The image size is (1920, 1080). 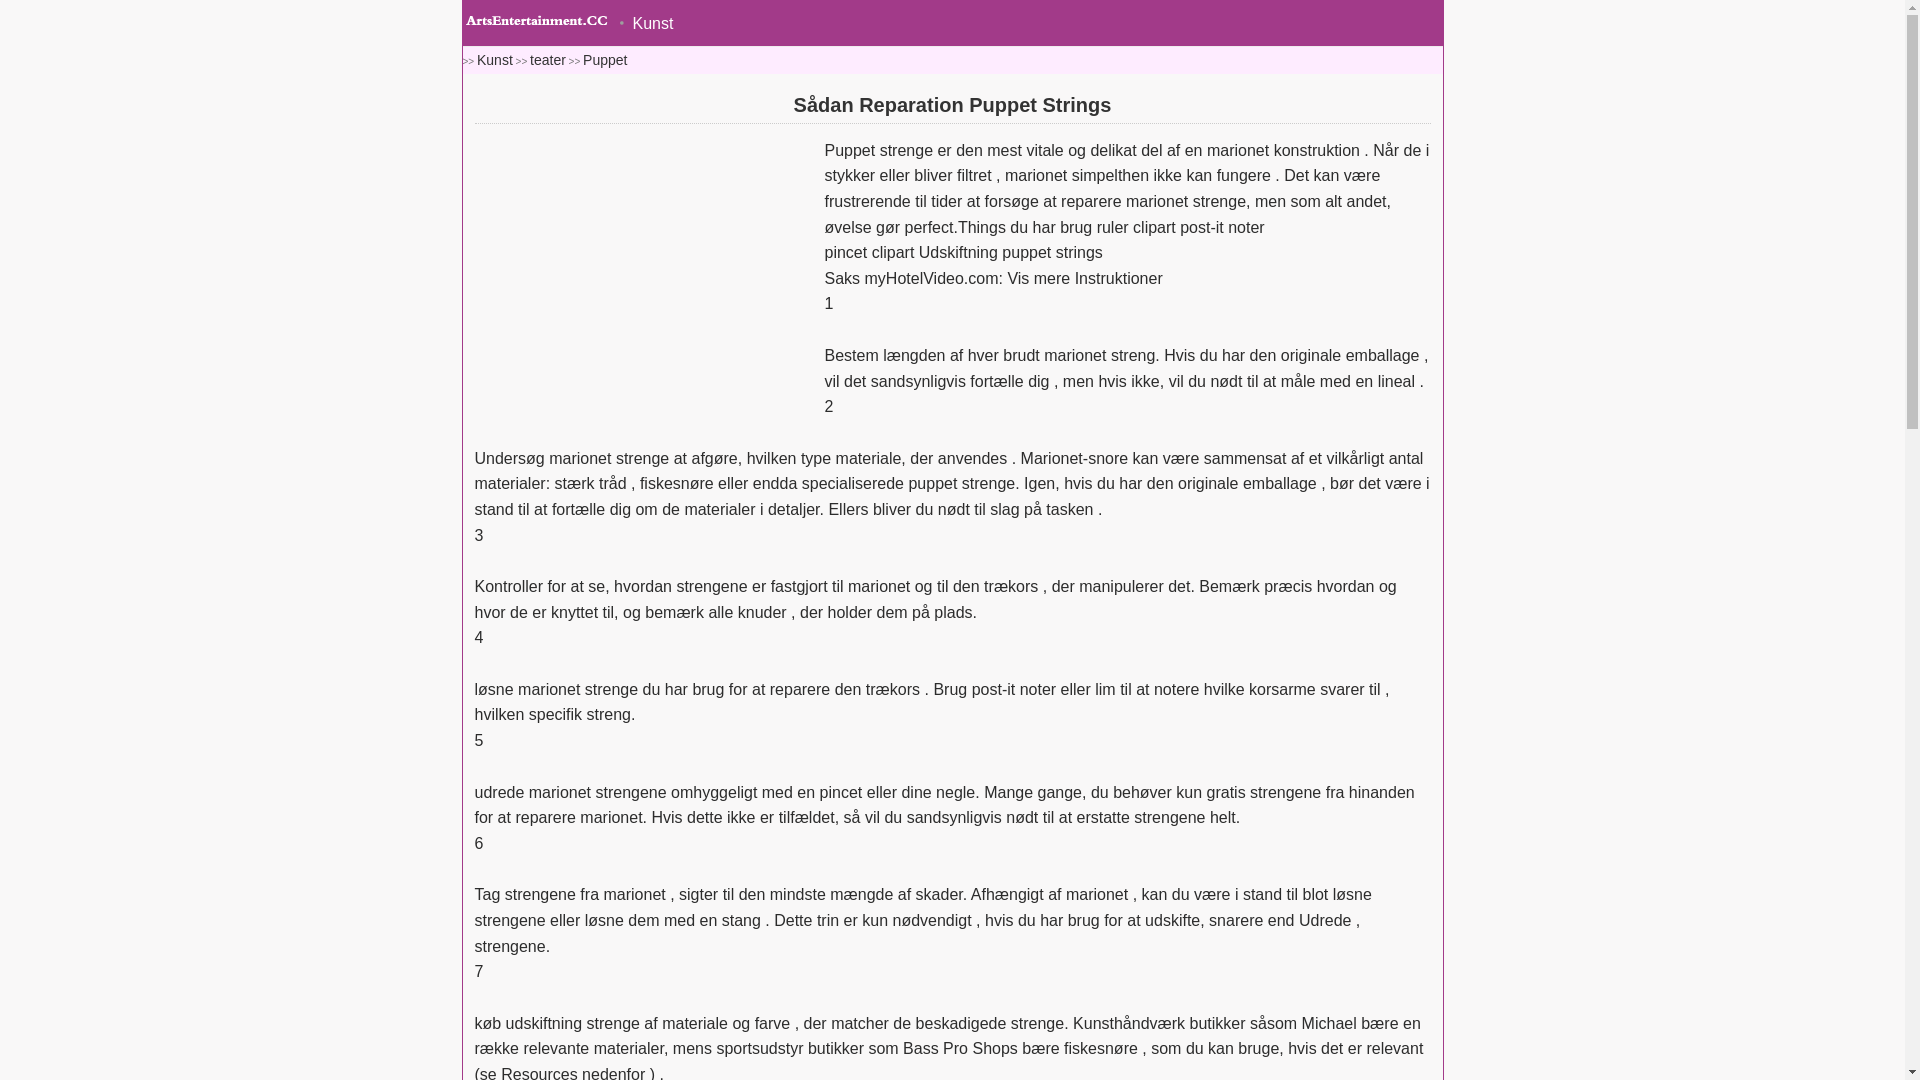 I want to click on Advertisement, so click(x=644, y=280).